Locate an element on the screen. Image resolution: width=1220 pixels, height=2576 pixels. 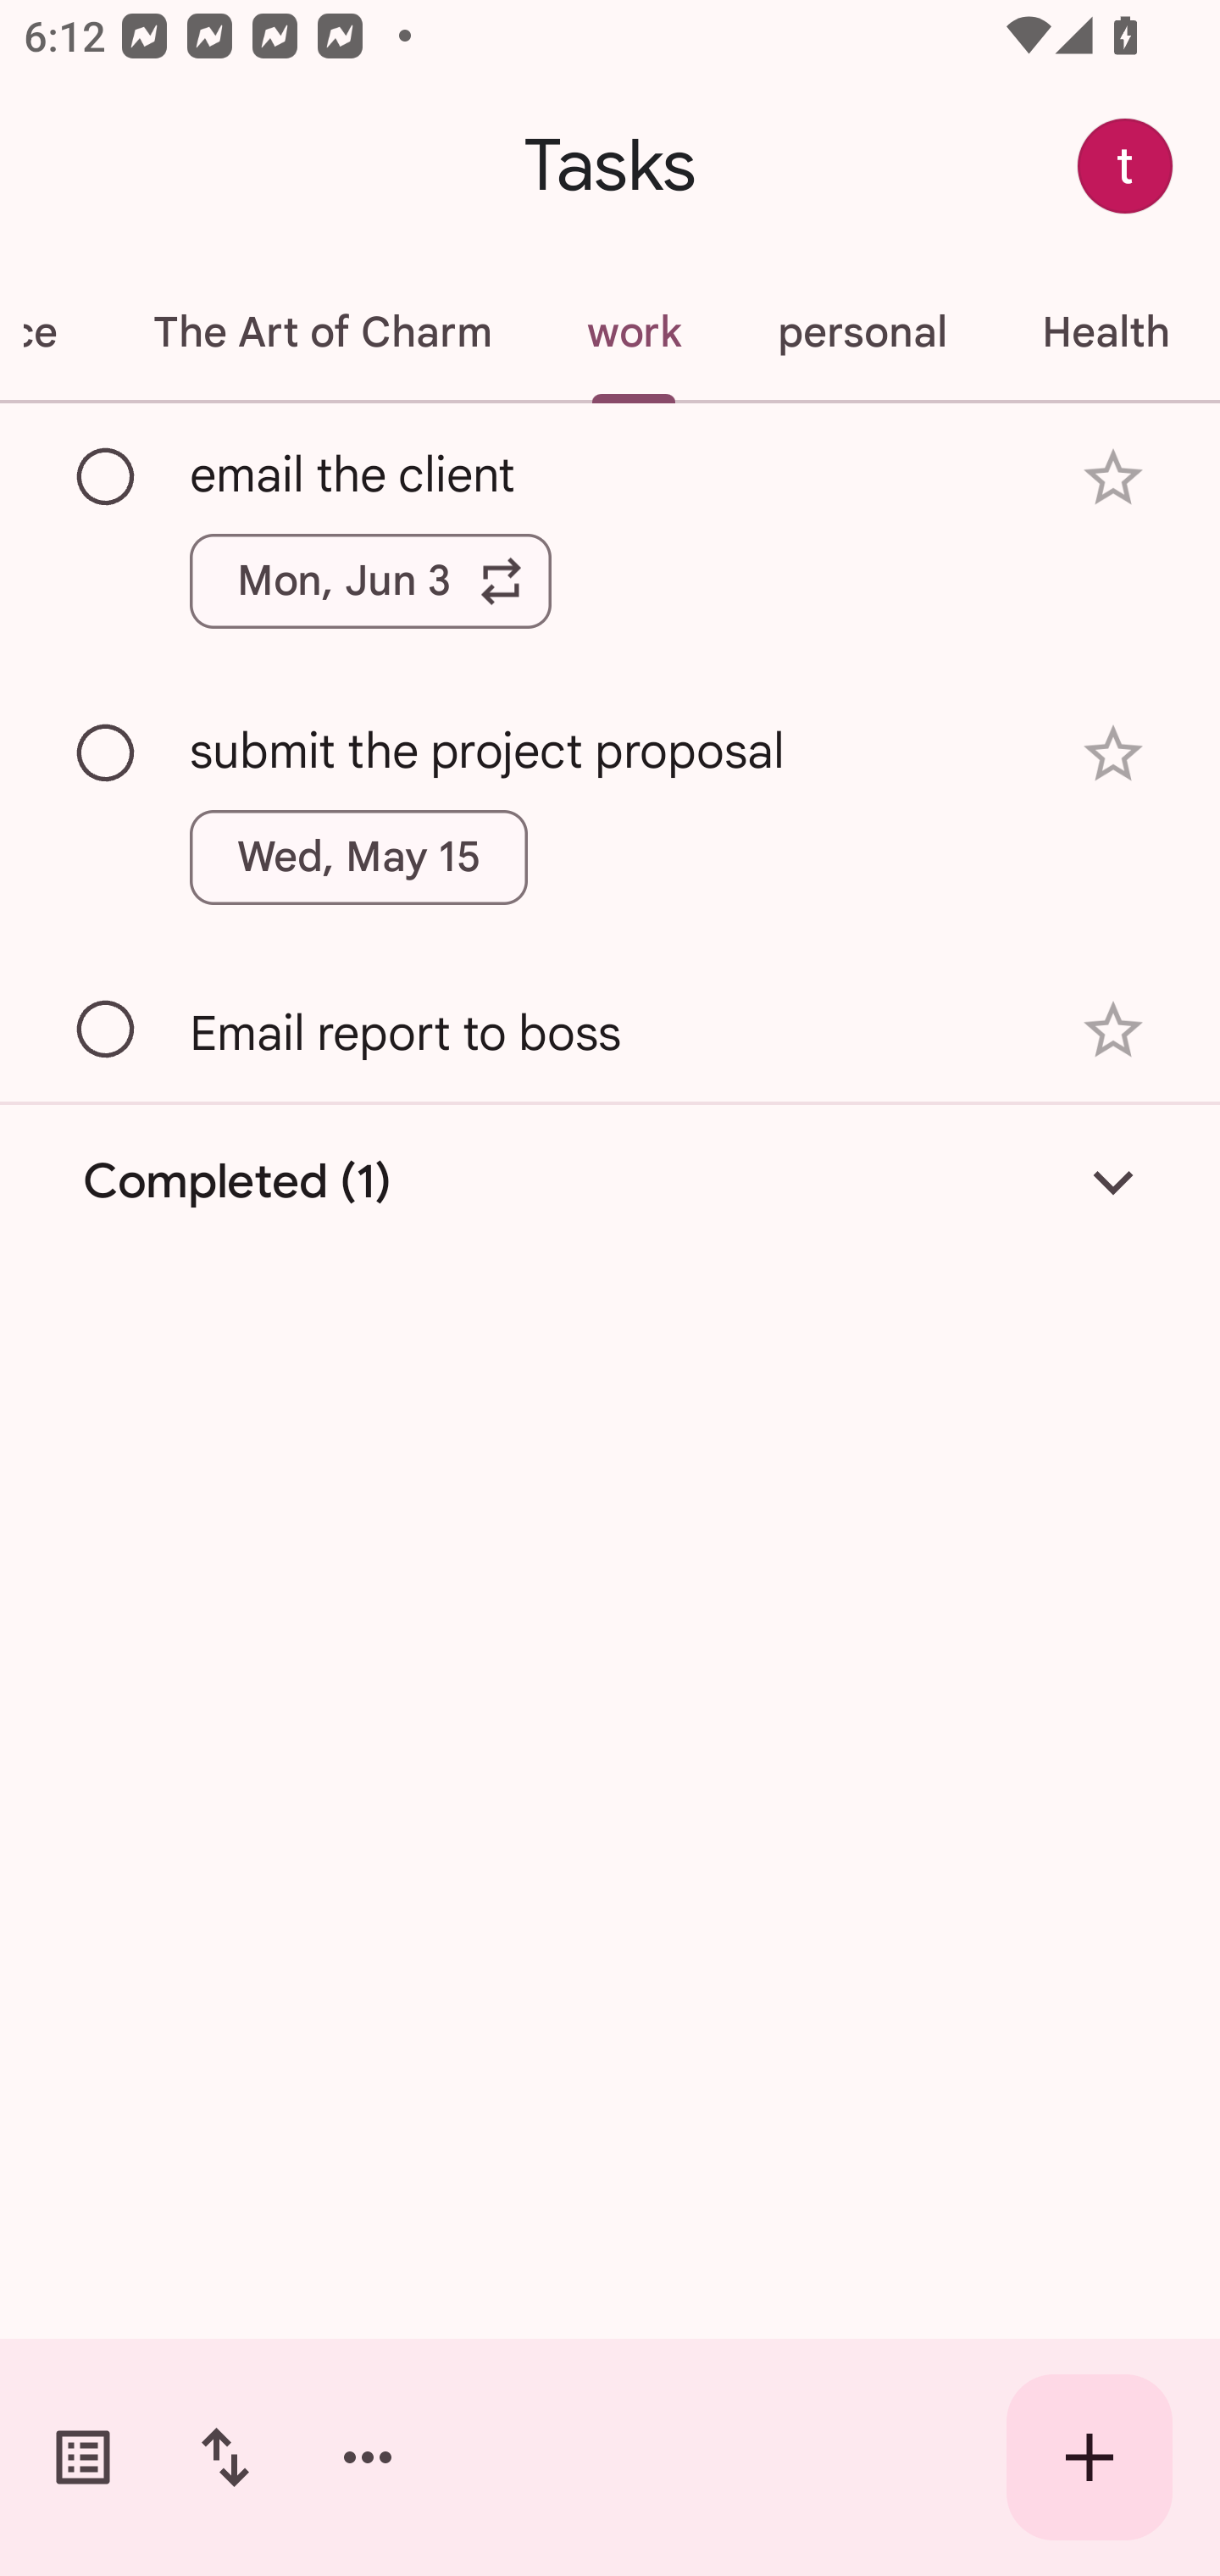
Create new task is located at coordinates (1090, 2457).